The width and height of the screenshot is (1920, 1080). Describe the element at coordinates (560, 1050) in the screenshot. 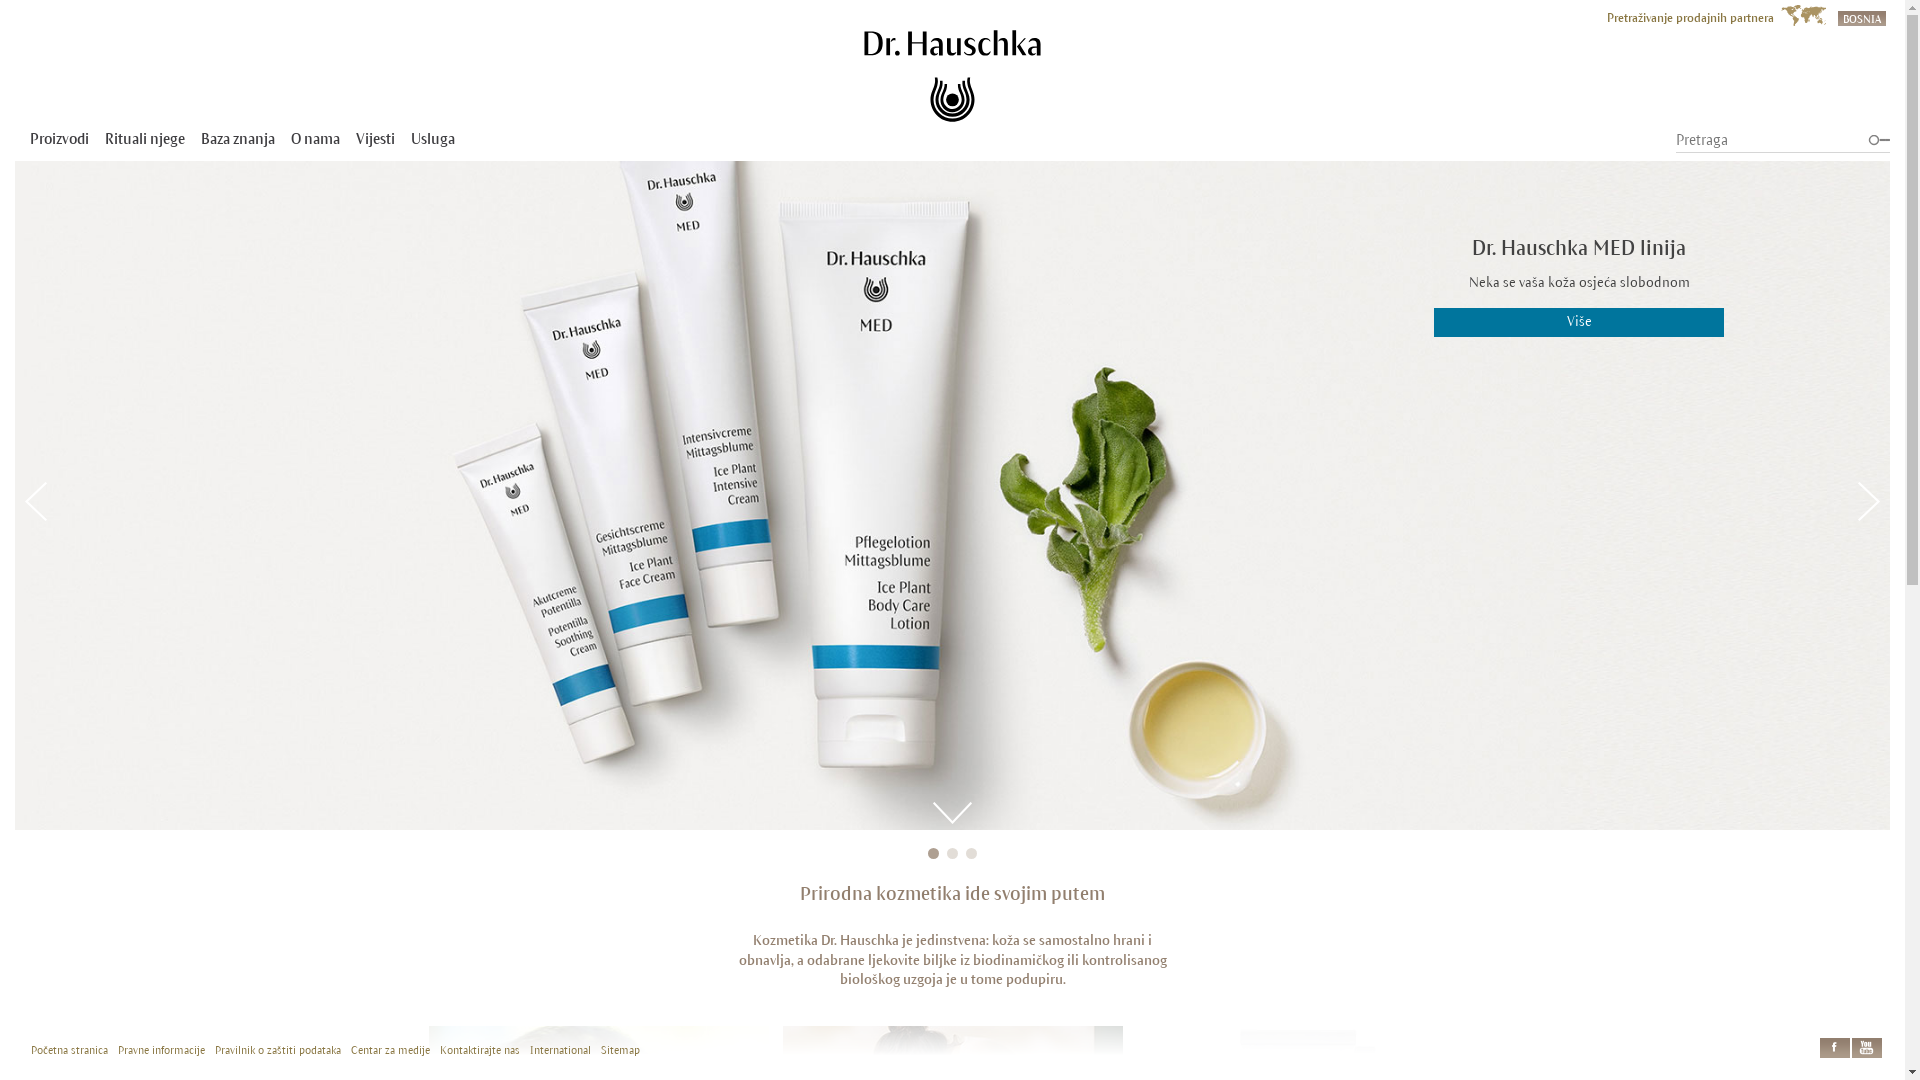

I see `International` at that location.